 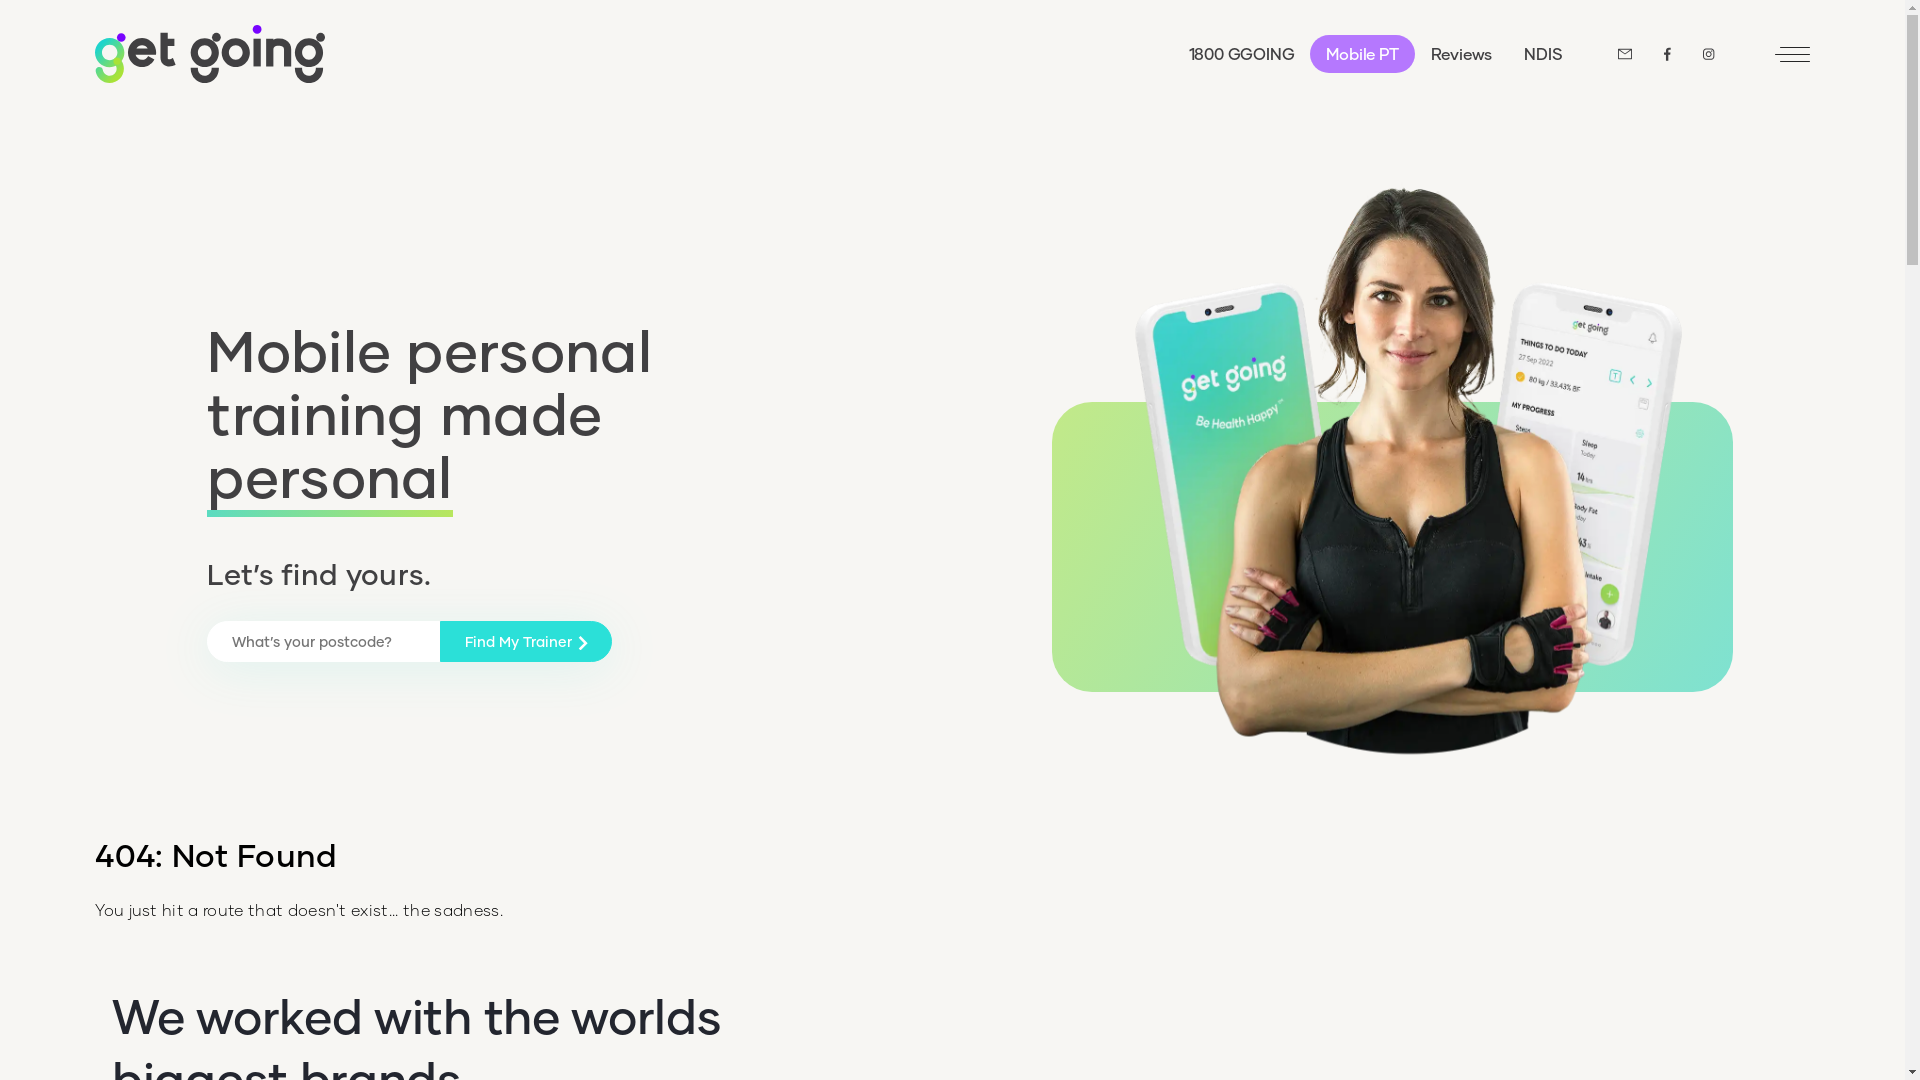 I want to click on Reviews, so click(x=1462, y=54).